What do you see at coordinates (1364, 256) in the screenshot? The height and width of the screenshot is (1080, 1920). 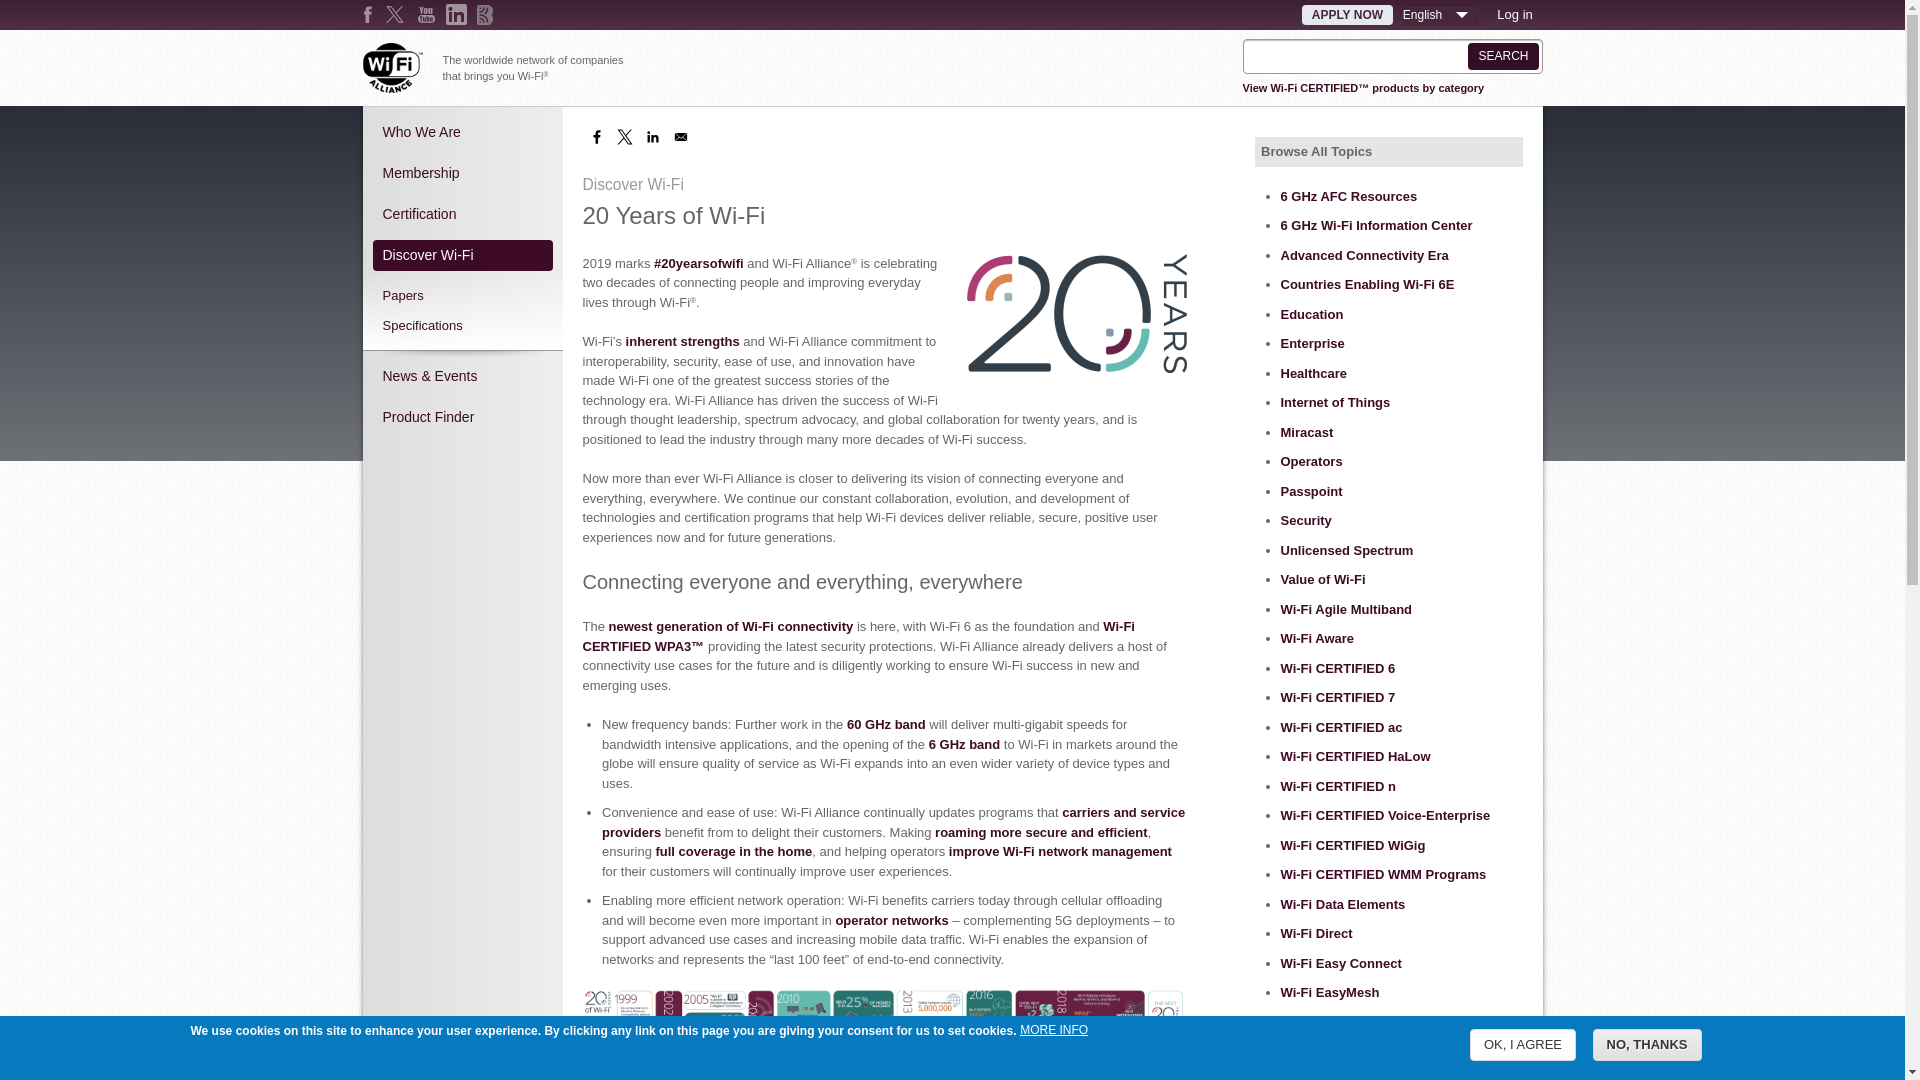 I see `Advanced Connectivity Era` at bounding box center [1364, 256].